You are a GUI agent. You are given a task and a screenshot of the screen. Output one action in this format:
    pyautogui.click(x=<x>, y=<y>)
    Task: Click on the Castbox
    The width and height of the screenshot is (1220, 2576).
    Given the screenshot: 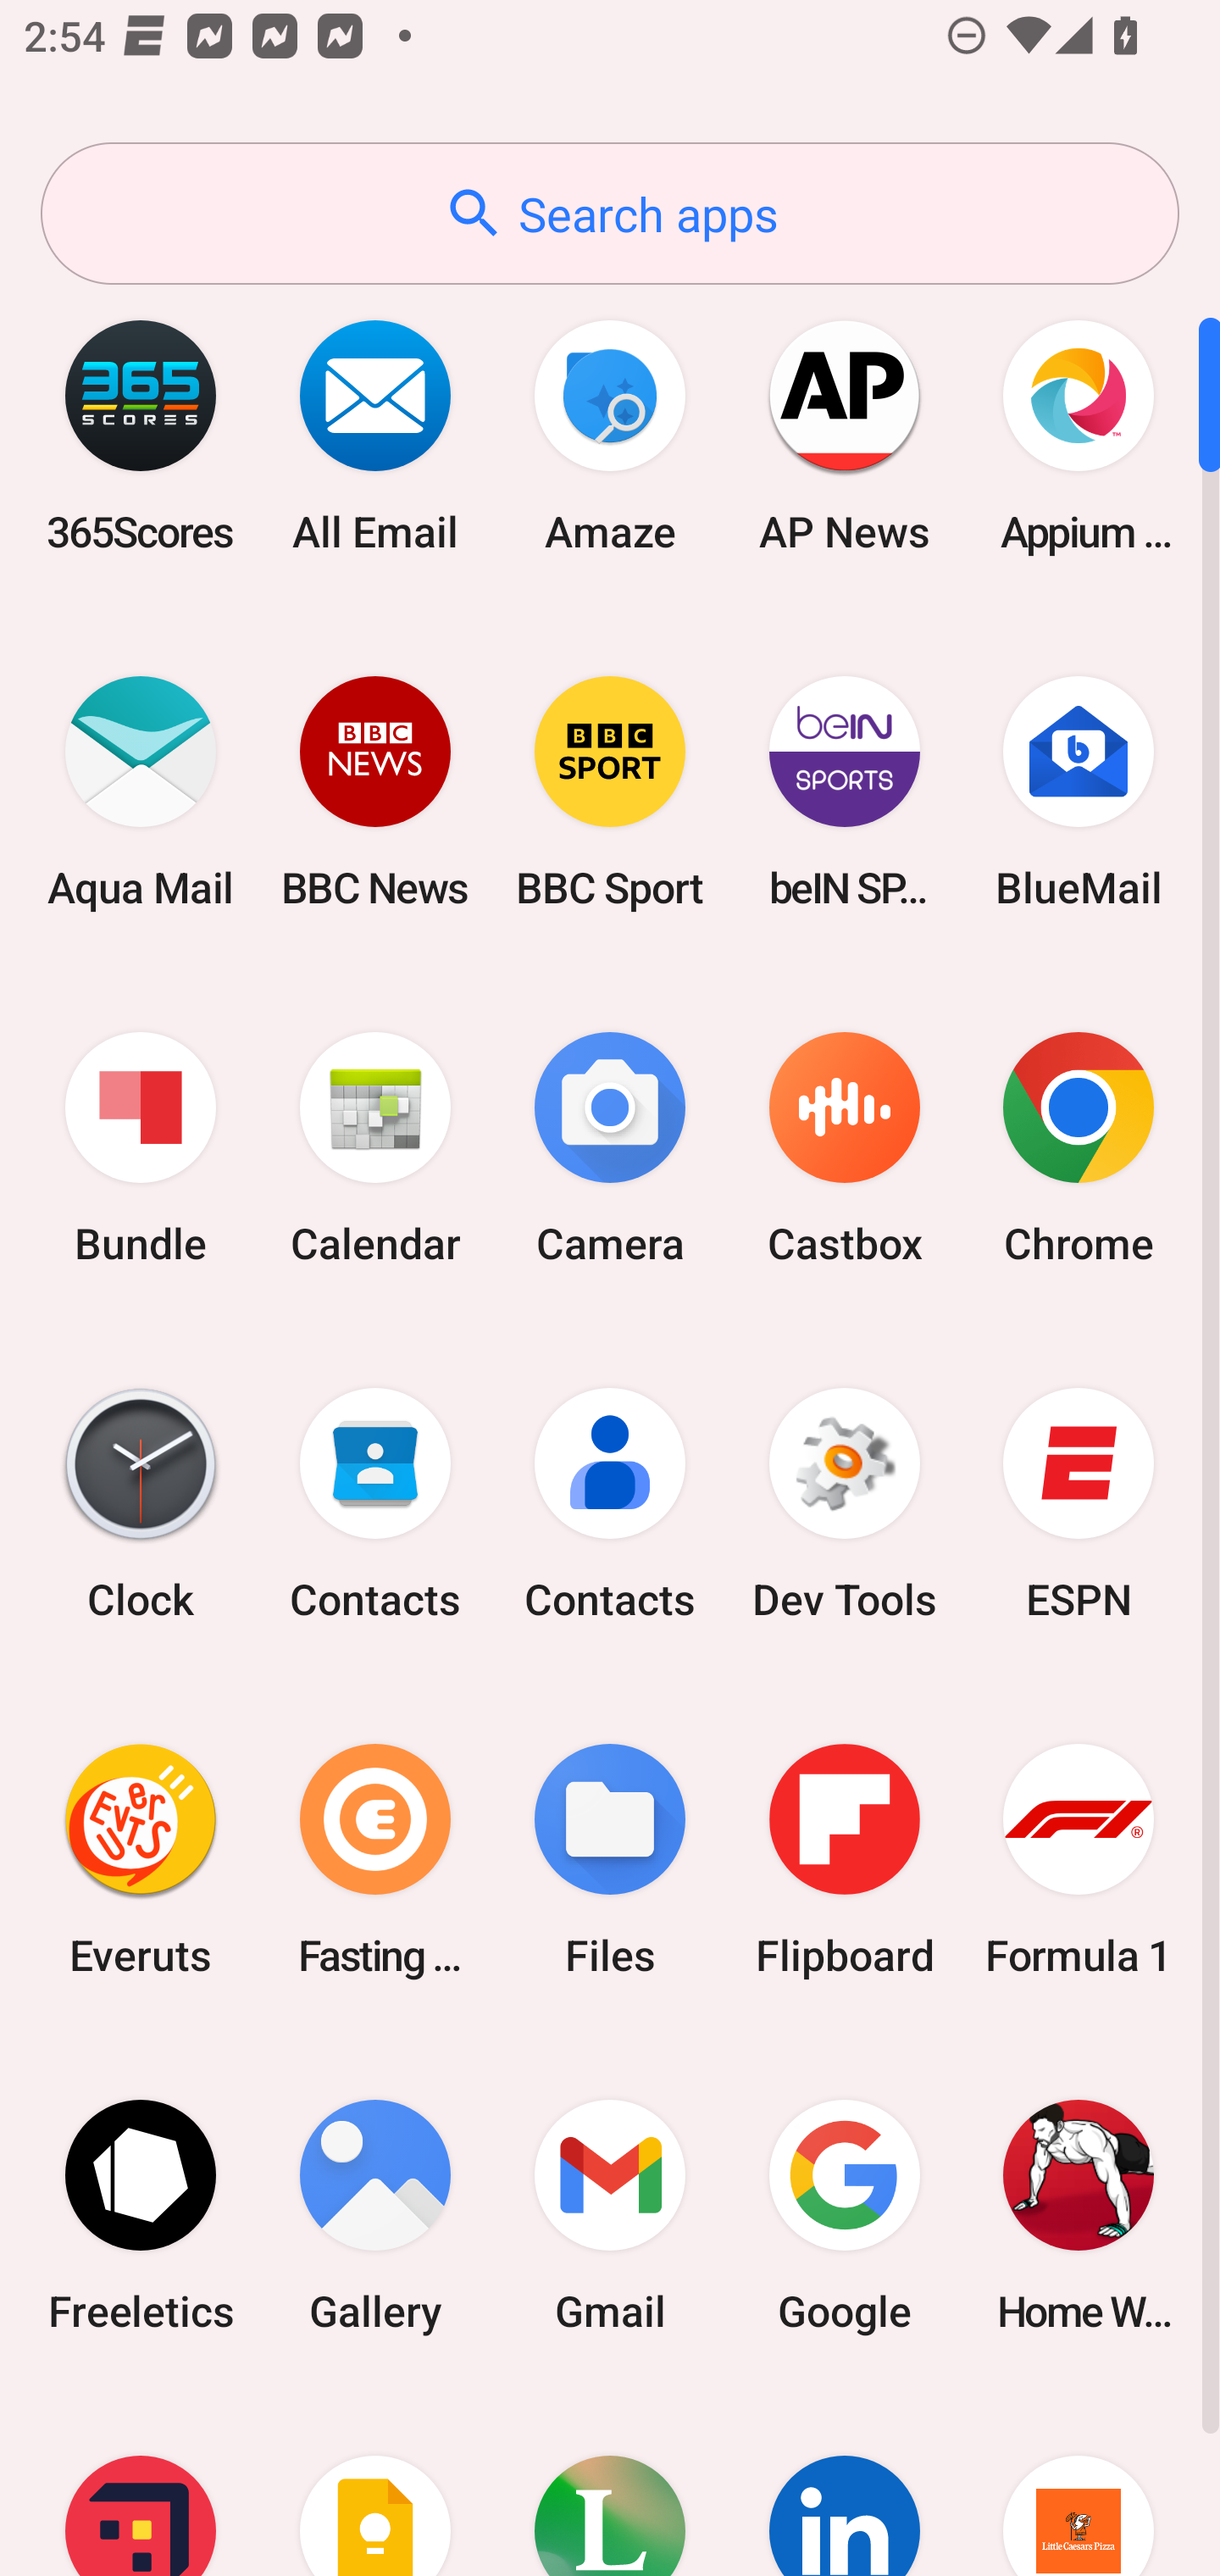 What is the action you would take?
    pyautogui.click(x=844, y=1149)
    